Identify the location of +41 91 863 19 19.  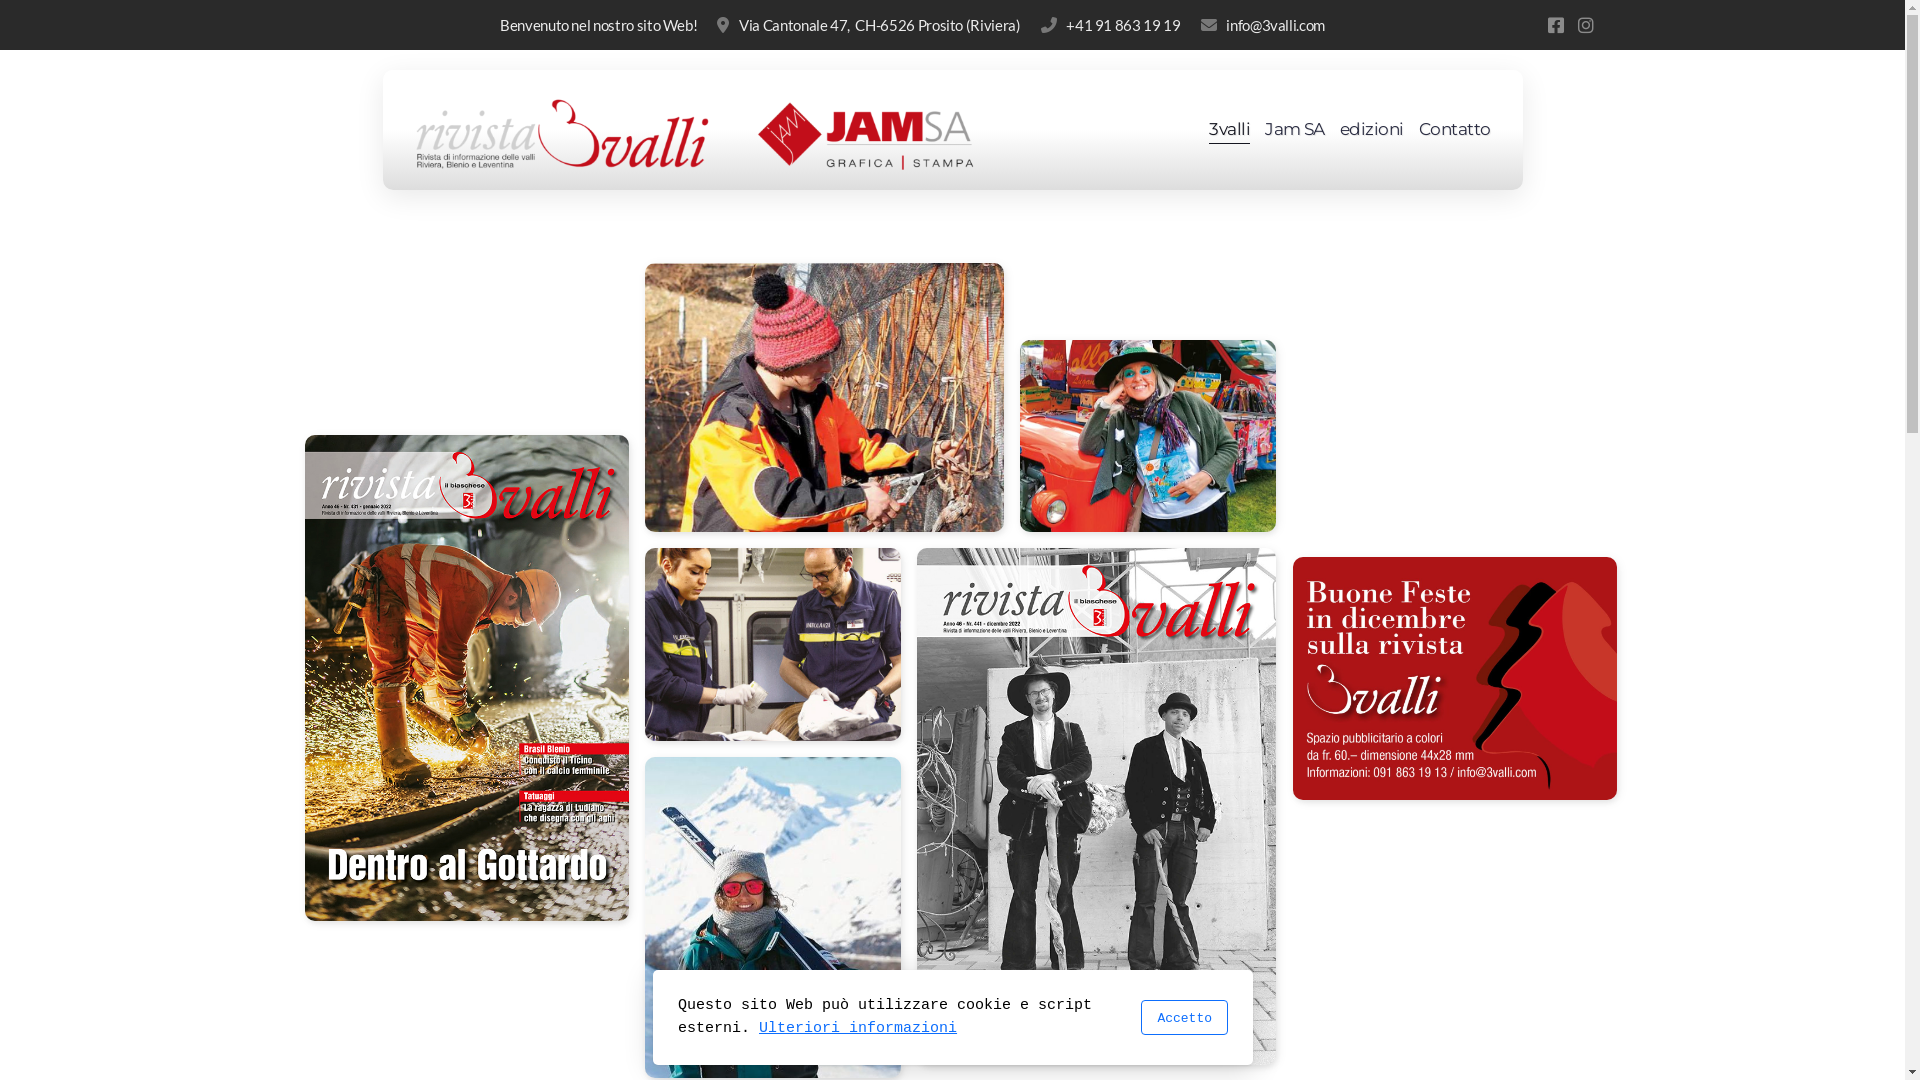
(1111, 25).